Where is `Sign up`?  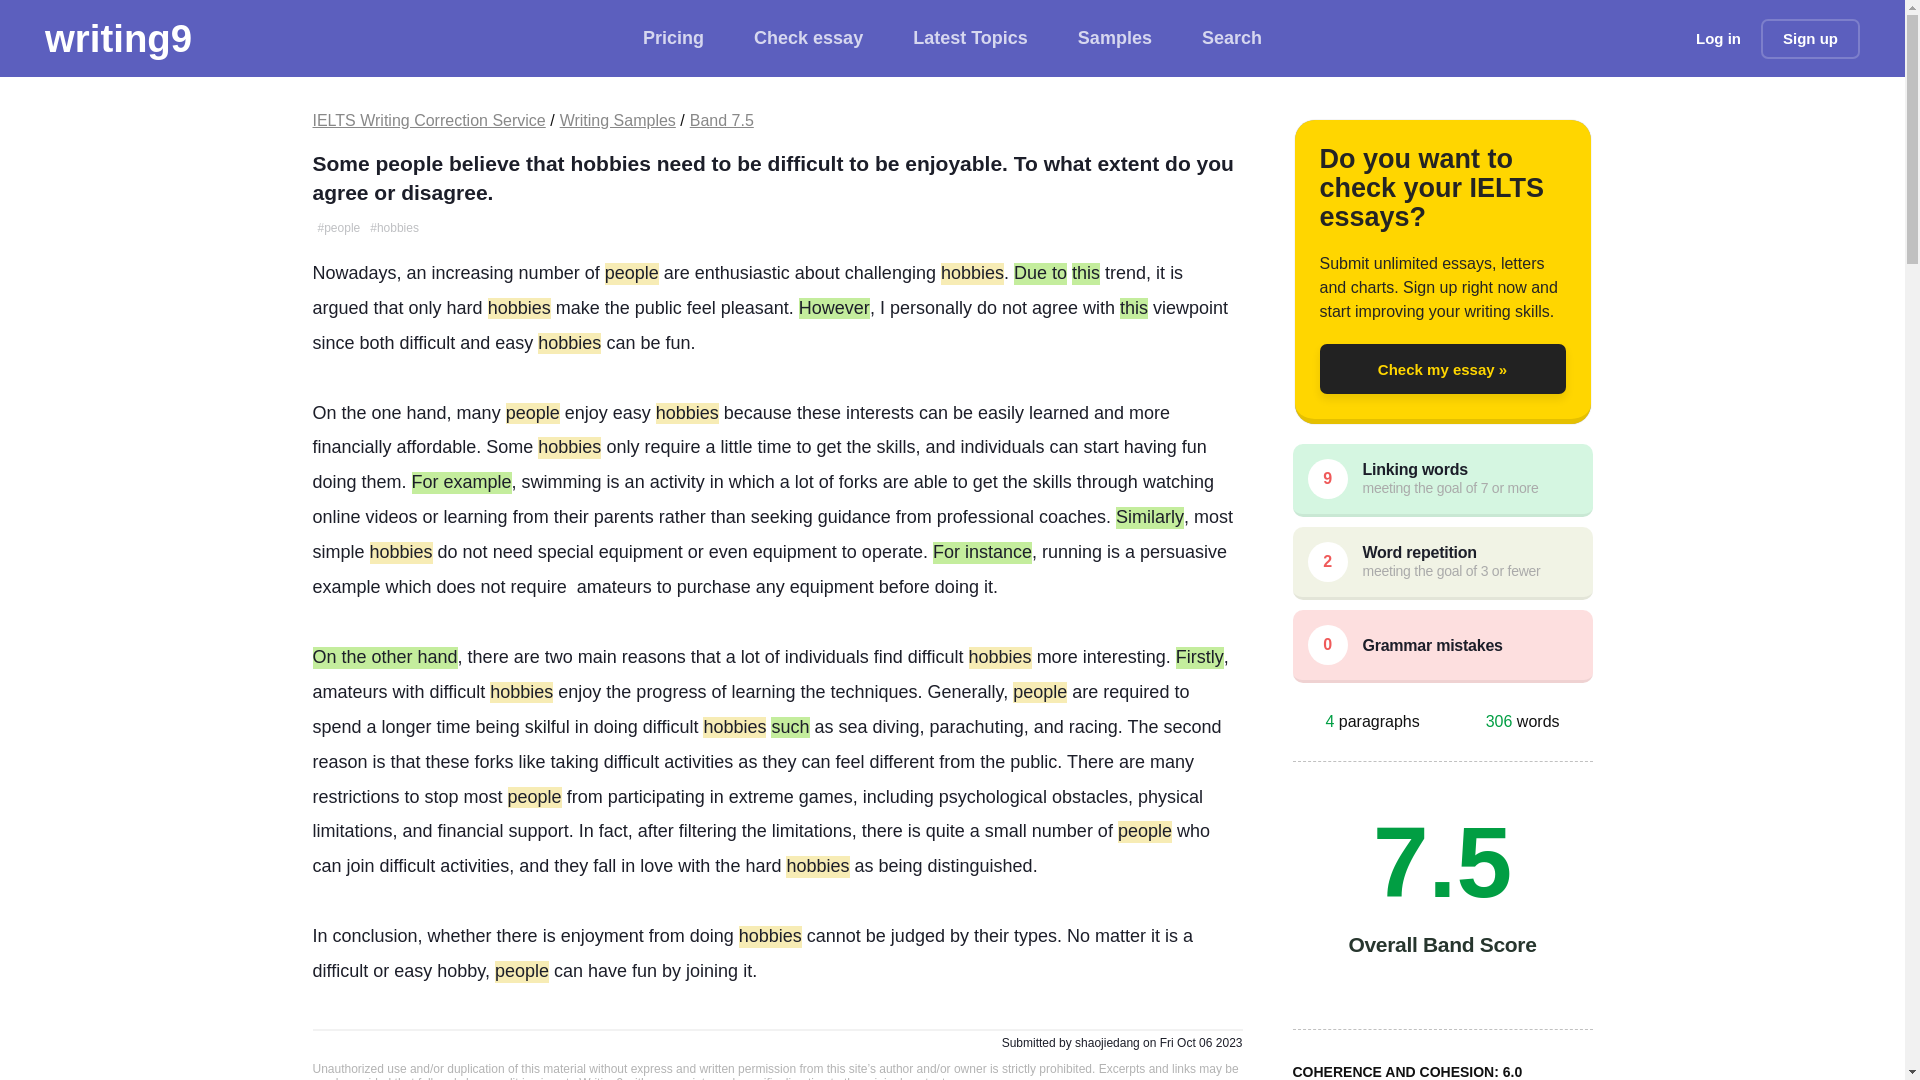
Sign up is located at coordinates (1810, 38).